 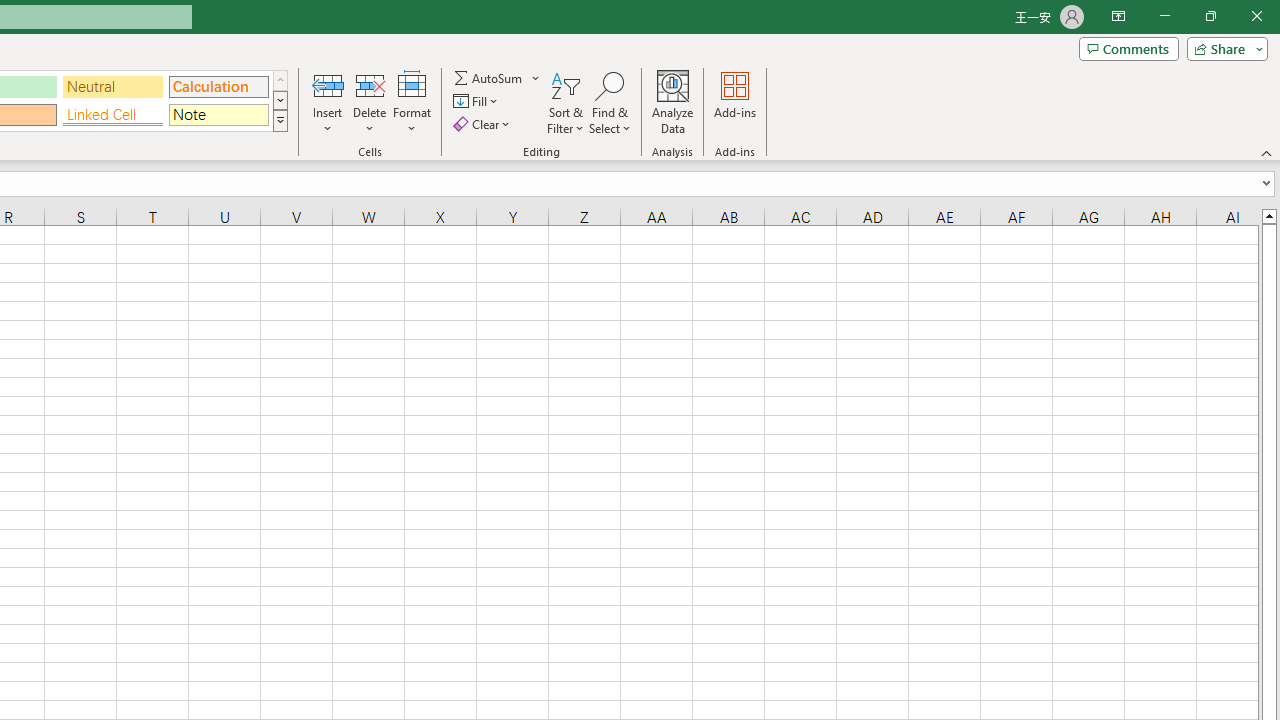 What do you see at coordinates (489, 78) in the screenshot?
I see `Sum` at bounding box center [489, 78].